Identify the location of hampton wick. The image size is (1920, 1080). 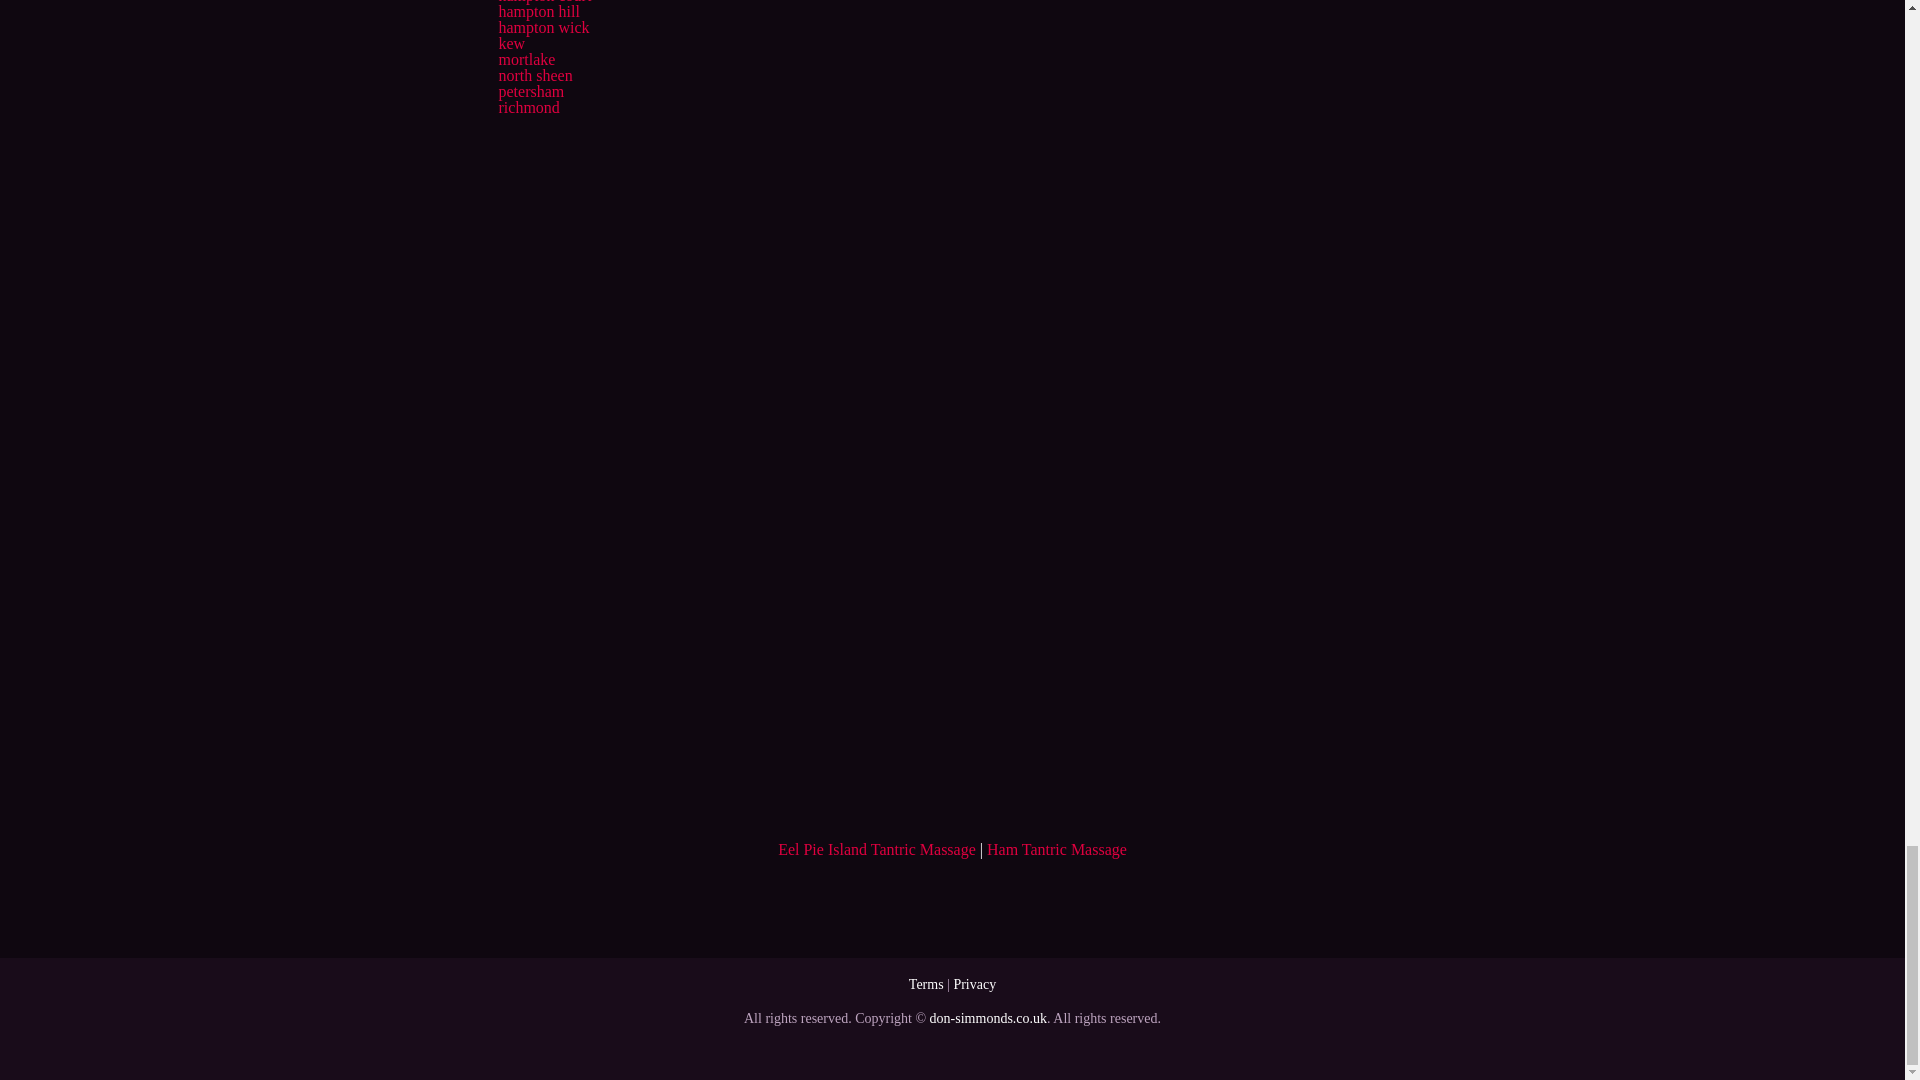
(543, 27).